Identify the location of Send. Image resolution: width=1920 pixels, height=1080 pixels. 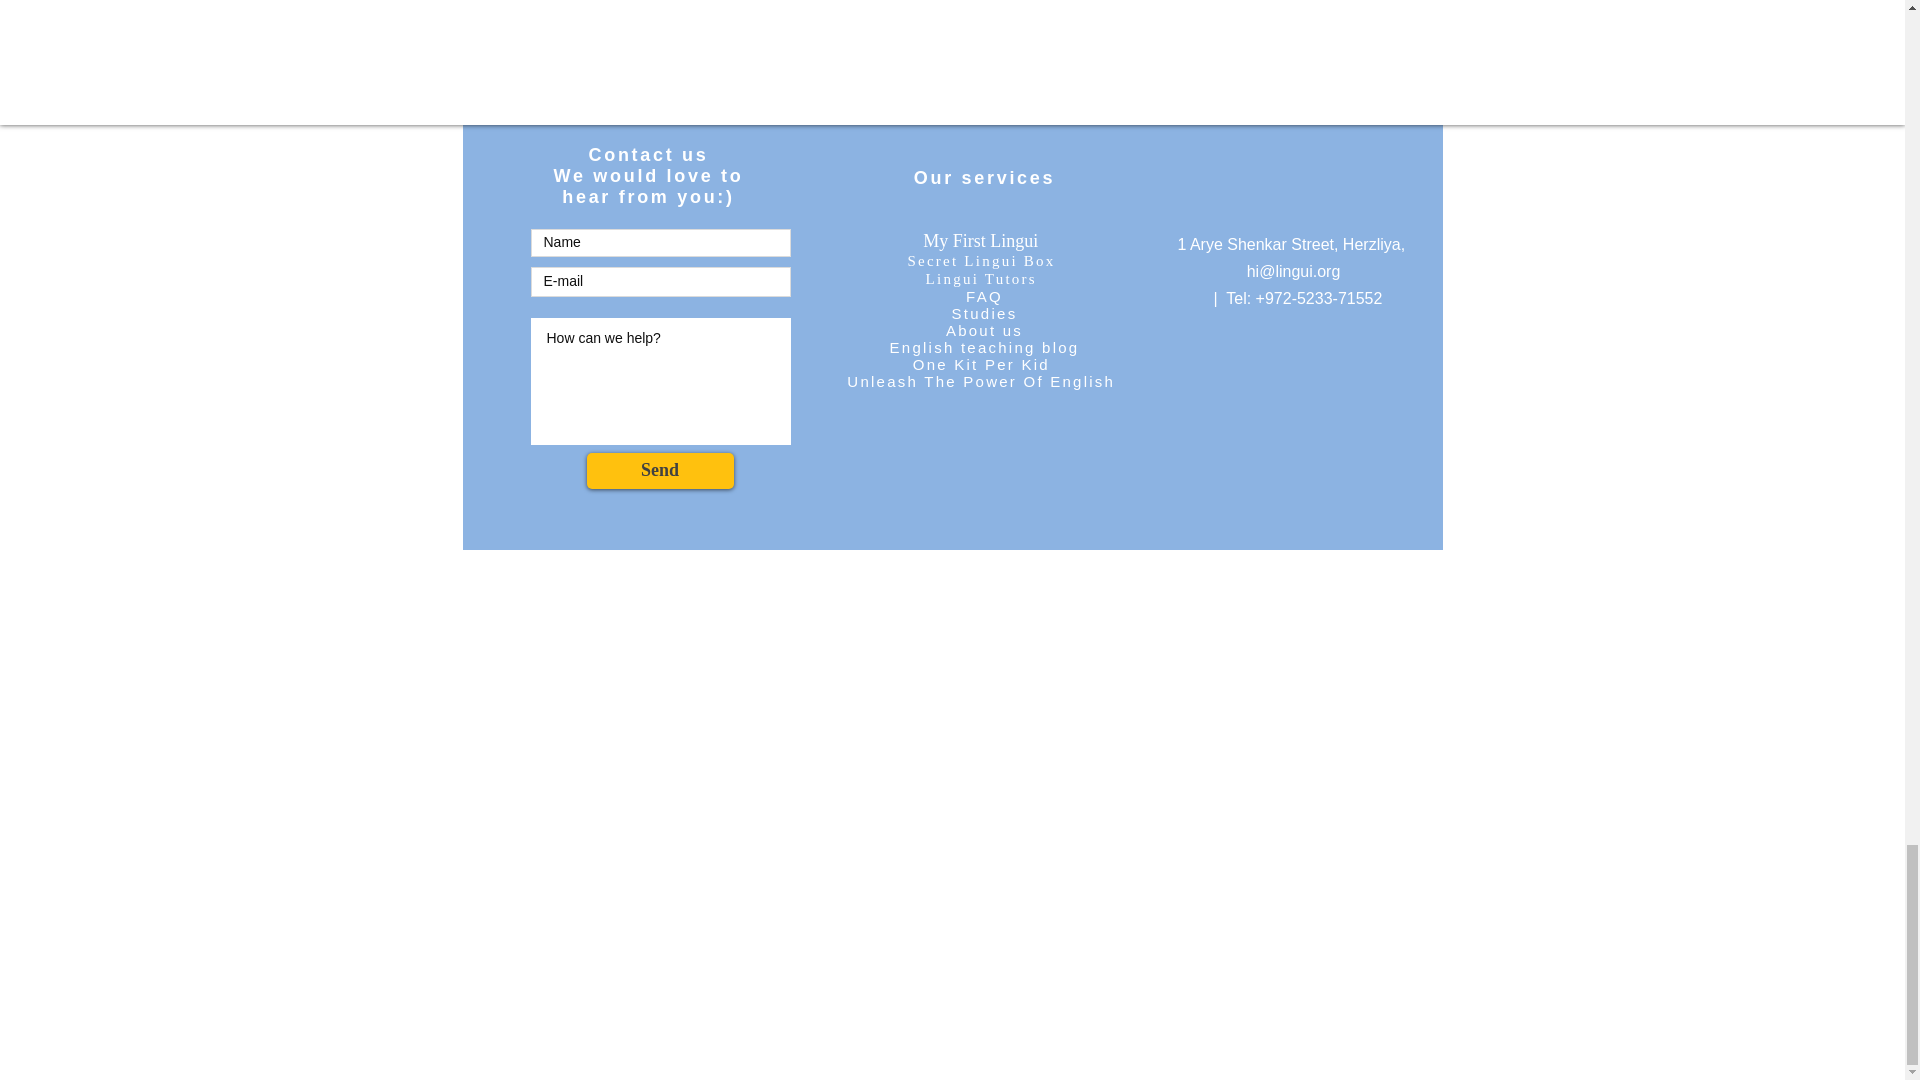
(659, 470).